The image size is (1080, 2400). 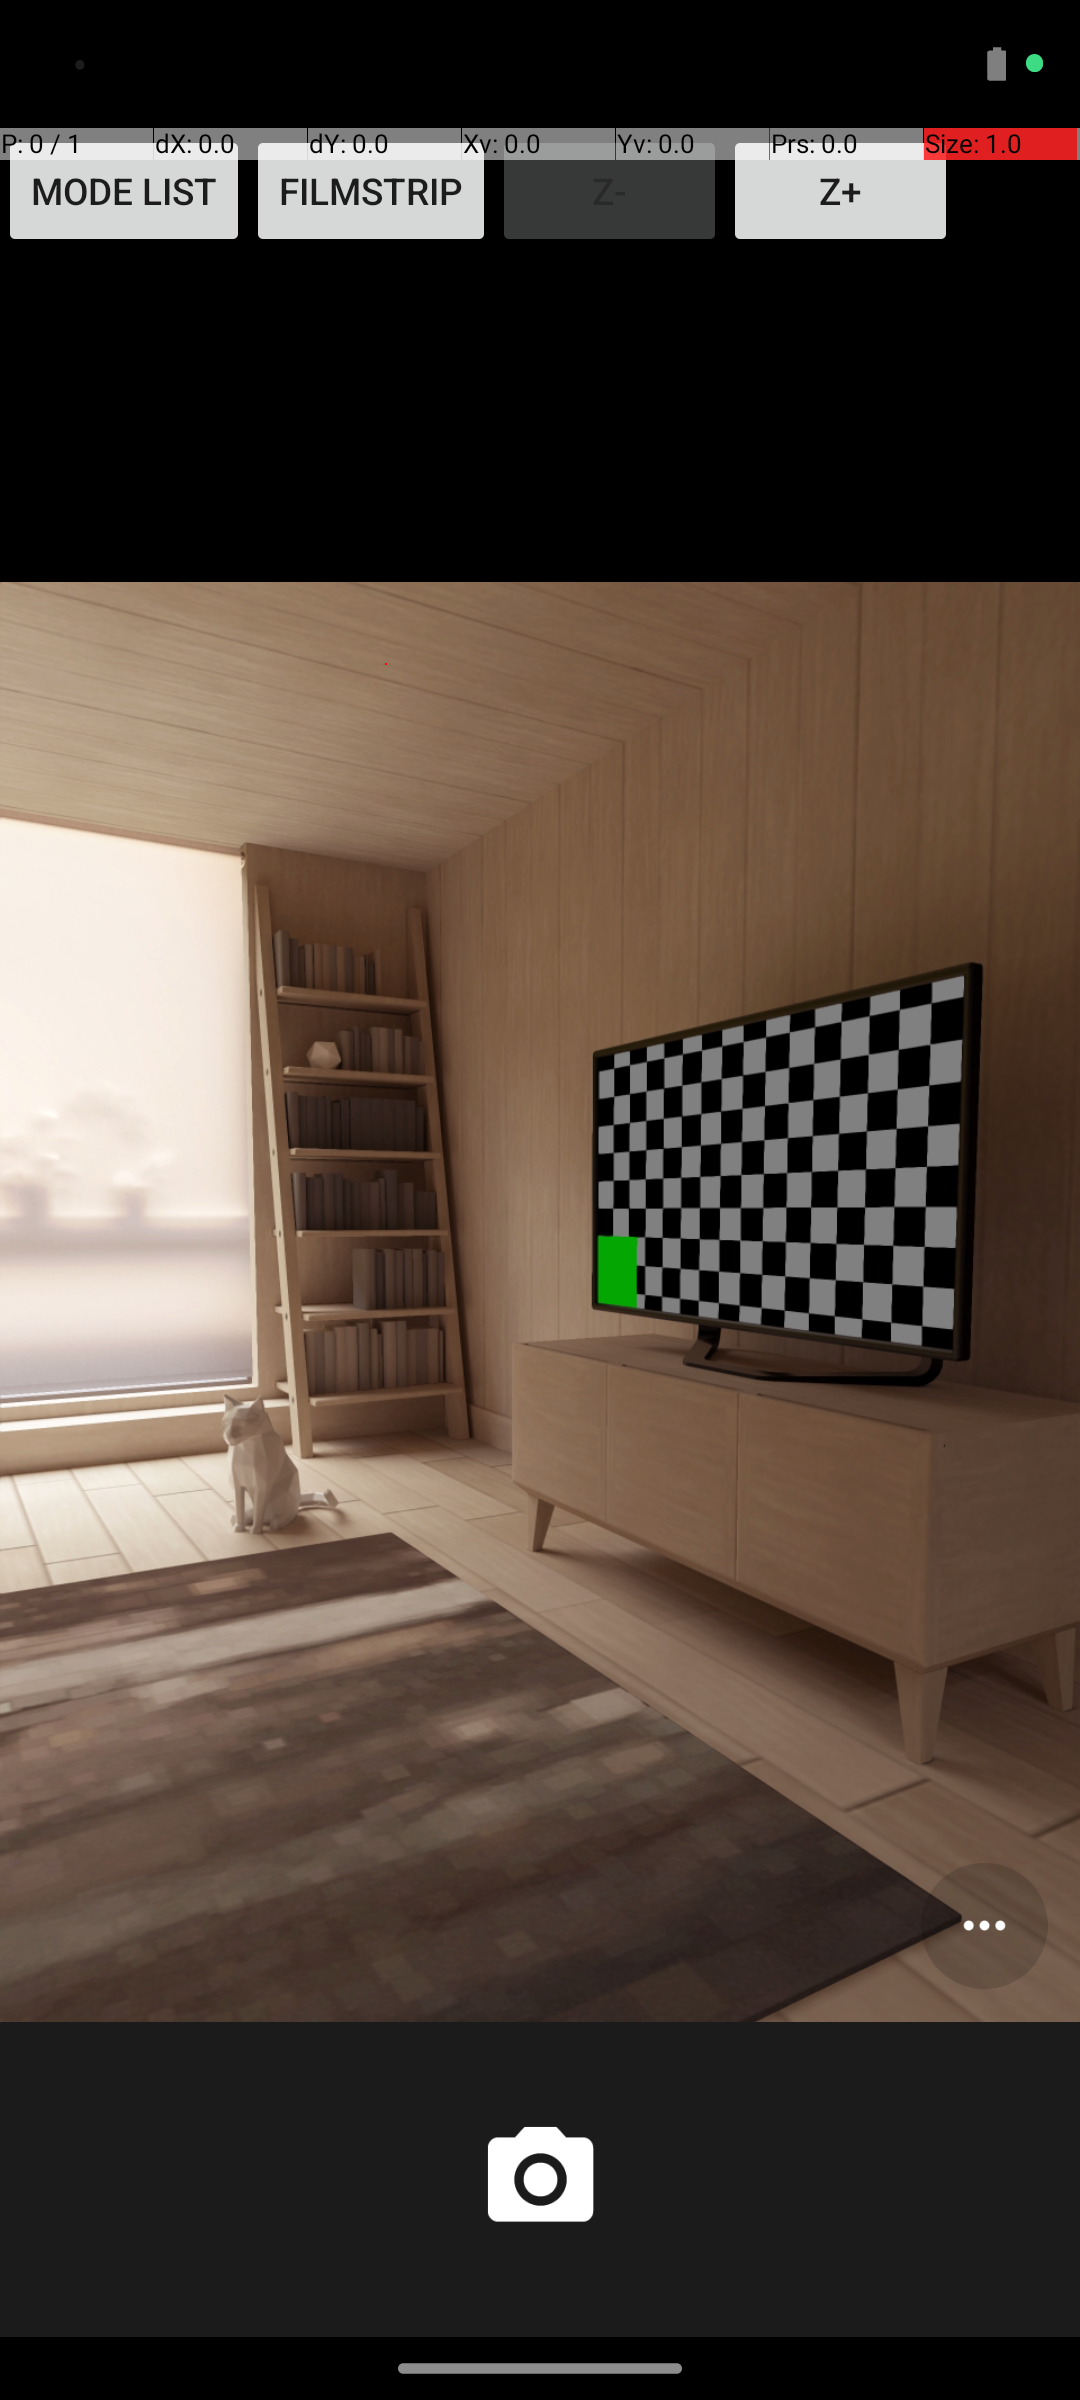 What do you see at coordinates (371, 191) in the screenshot?
I see `FILMSTRIP` at bounding box center [371, 191].